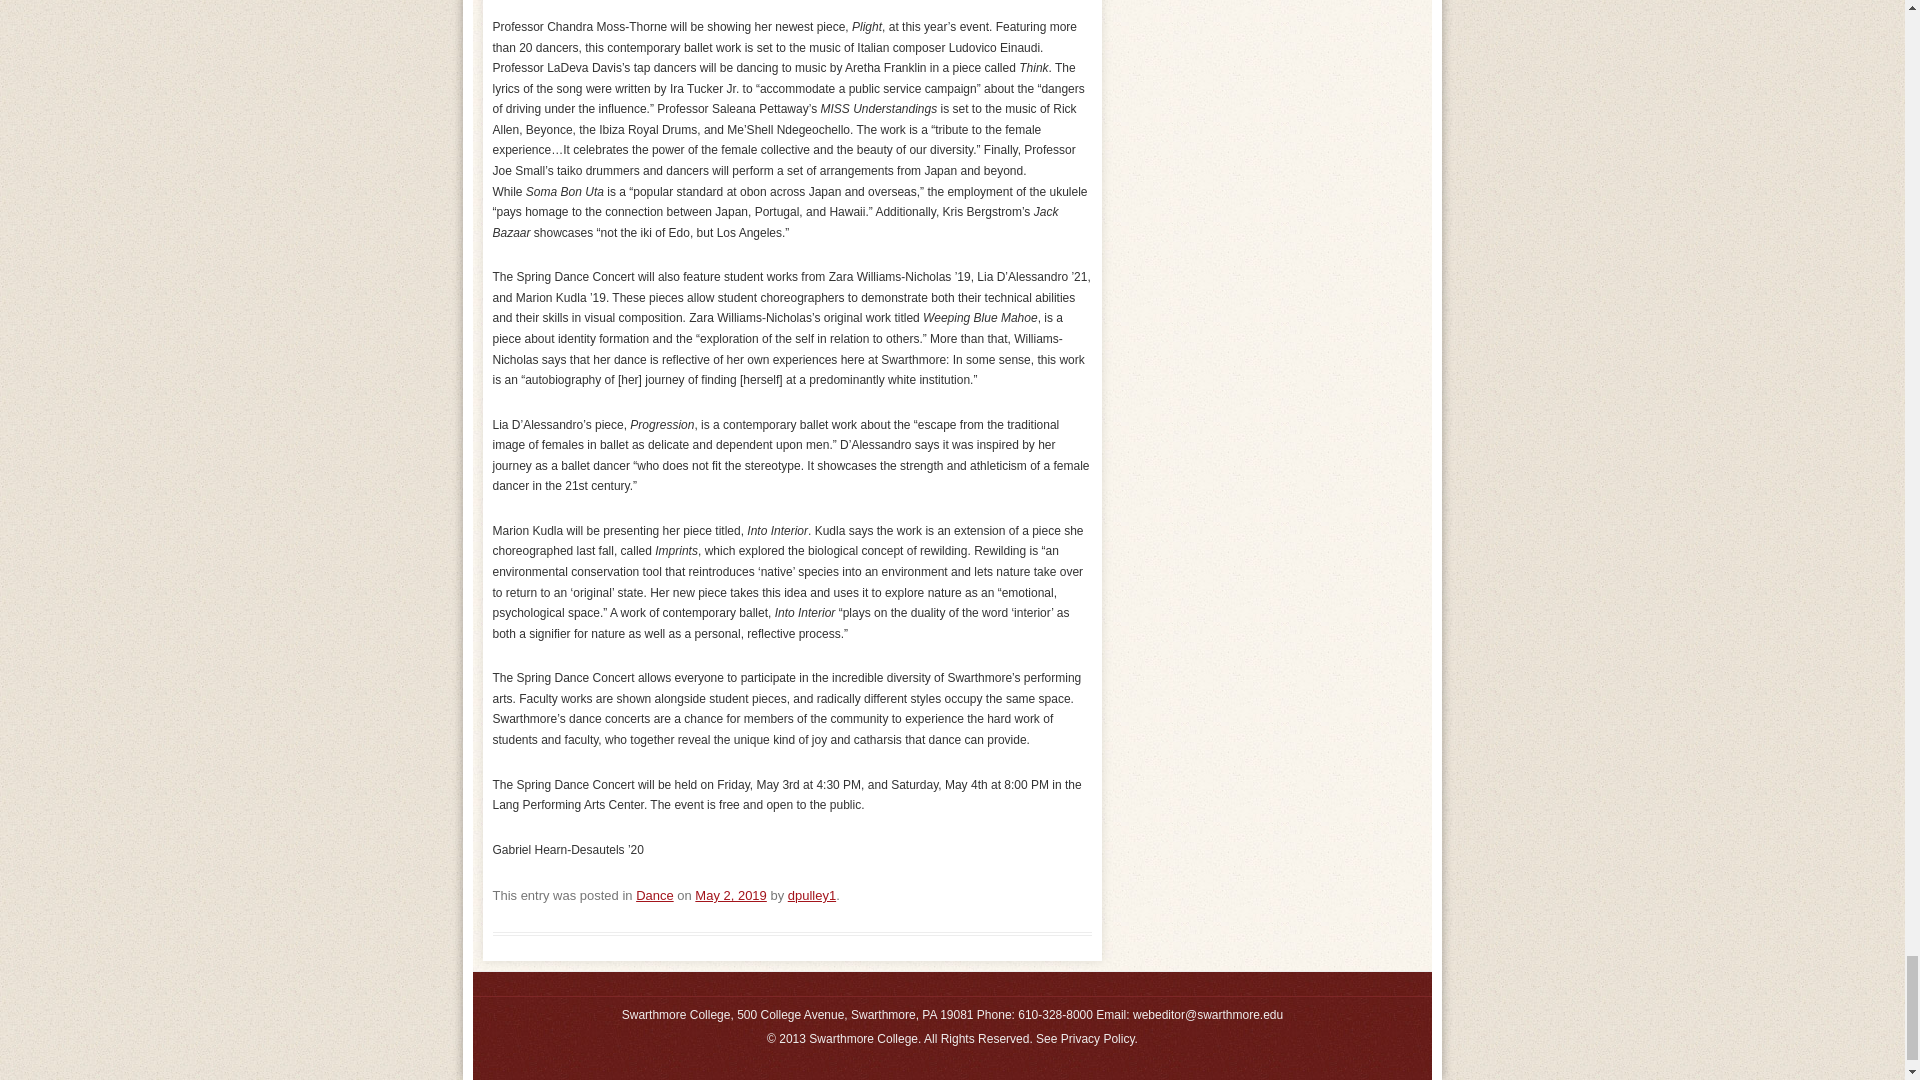  Describe the element at coordinates (730, 894) in the screenshot. I see `May 2, 2019` at that location.